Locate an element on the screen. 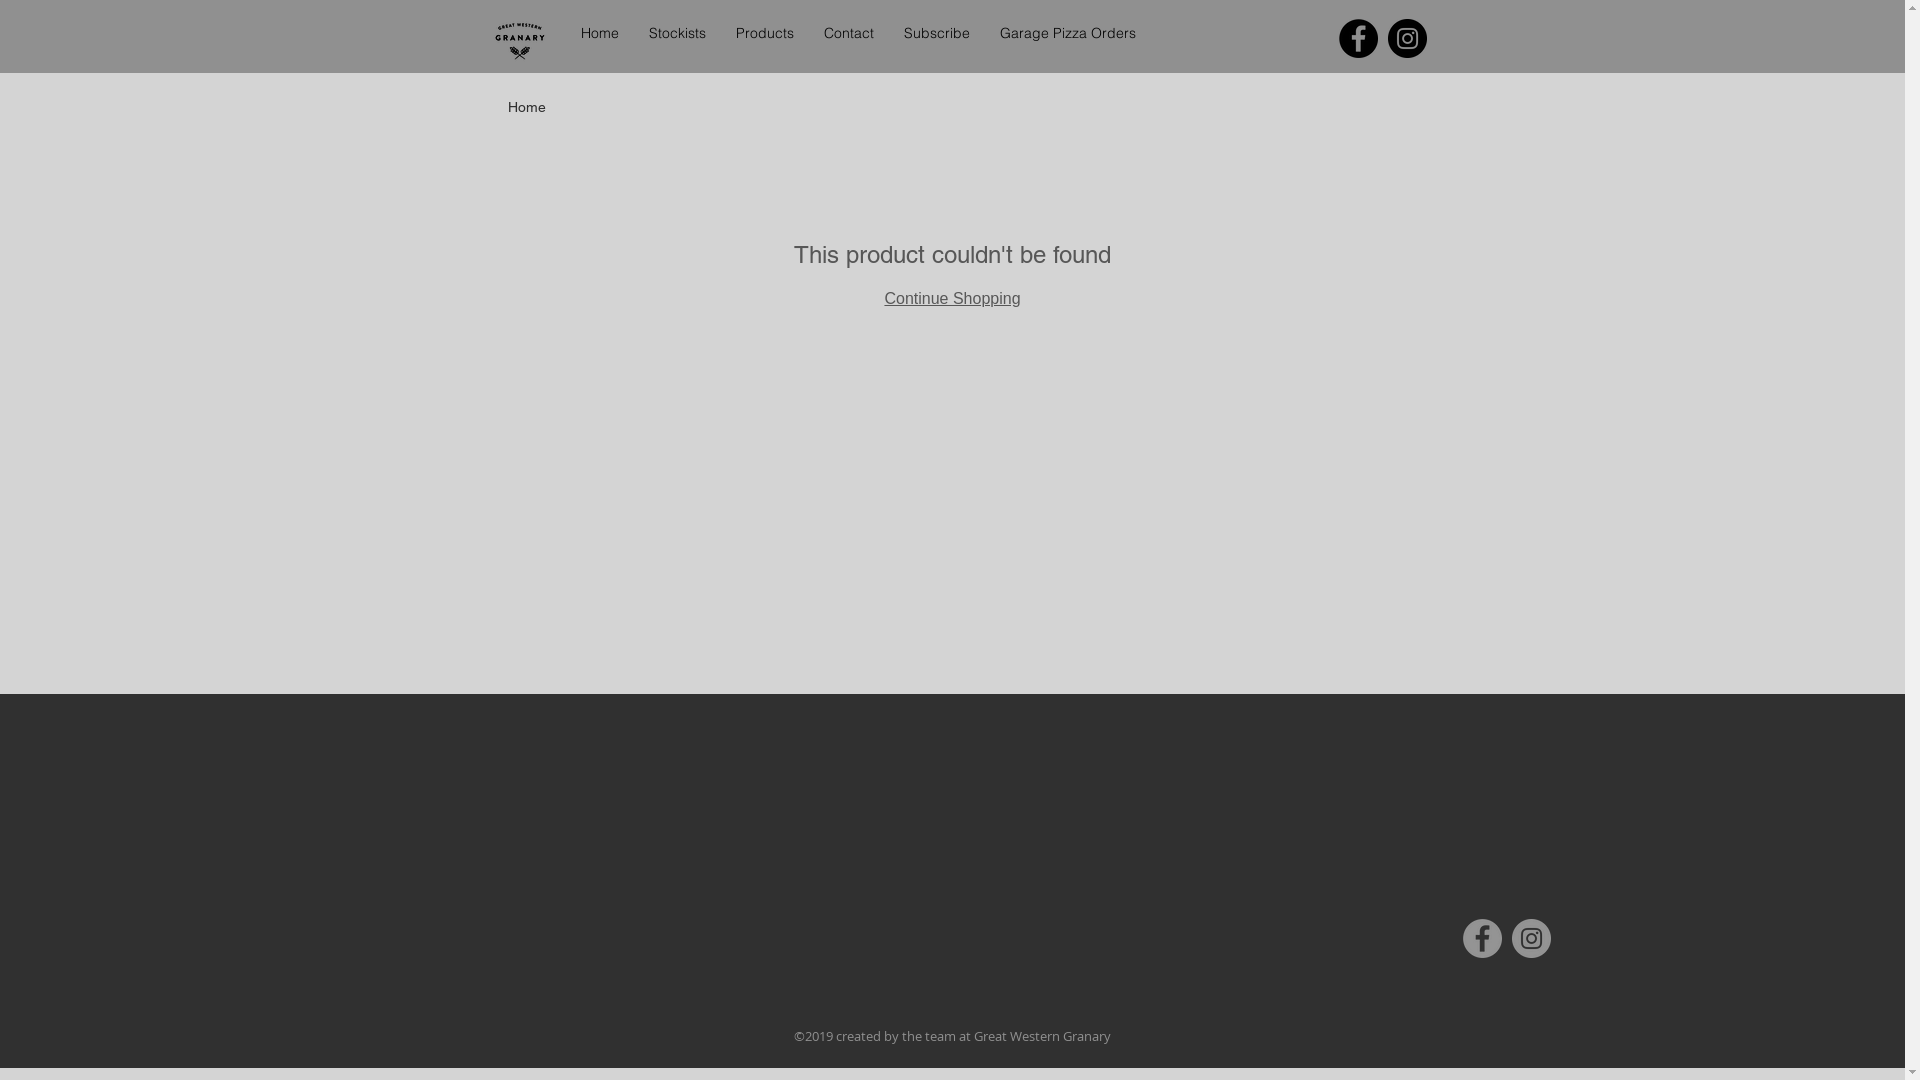 The width and height of the screenshot is (1920, 1080). Contact is located at coordinates (848, 34).